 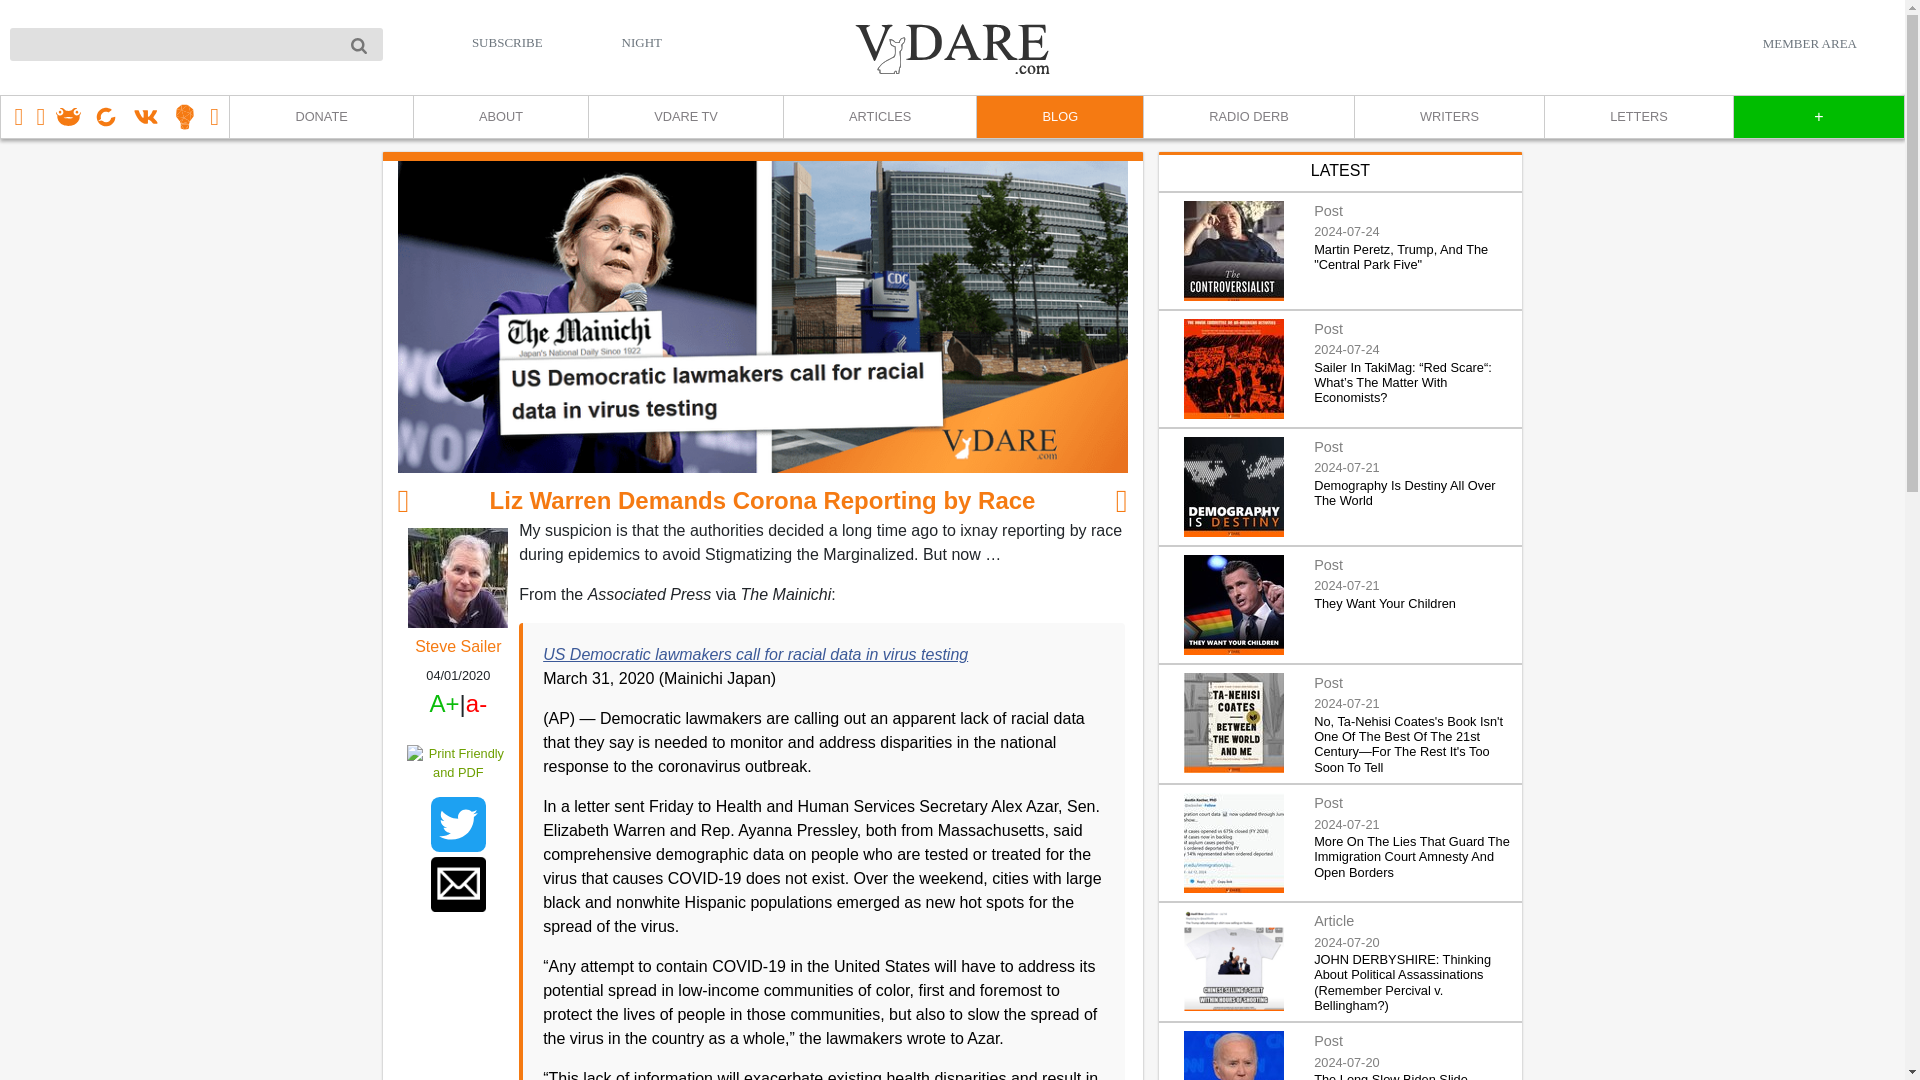 What do you see at coordinates (458, 762) in the screenshot?
I see `Printer Friendly and PDF` at bounding box center [458, 762].